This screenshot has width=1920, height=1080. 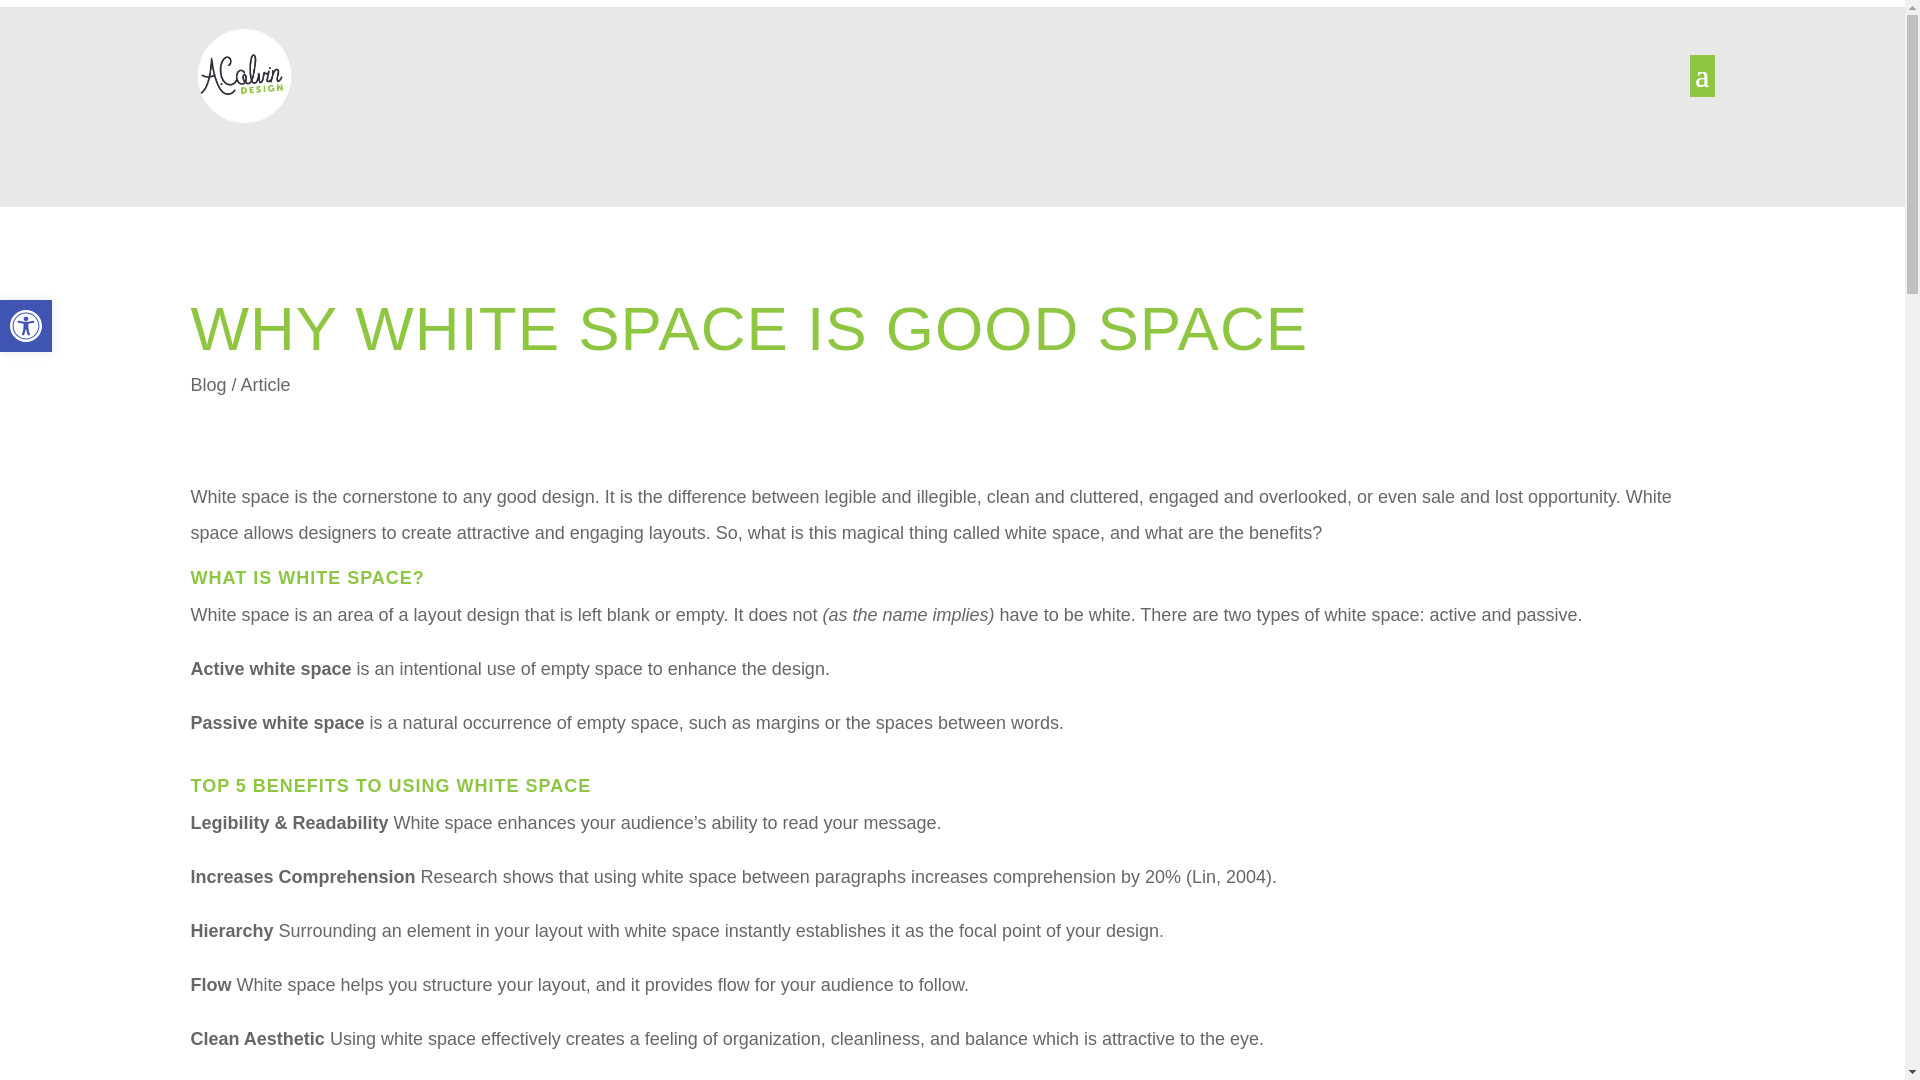 What do you see at coordinates (26, 326) in the screenshot?
I see `Accessibility Tools` at bounding box center [26, 326].